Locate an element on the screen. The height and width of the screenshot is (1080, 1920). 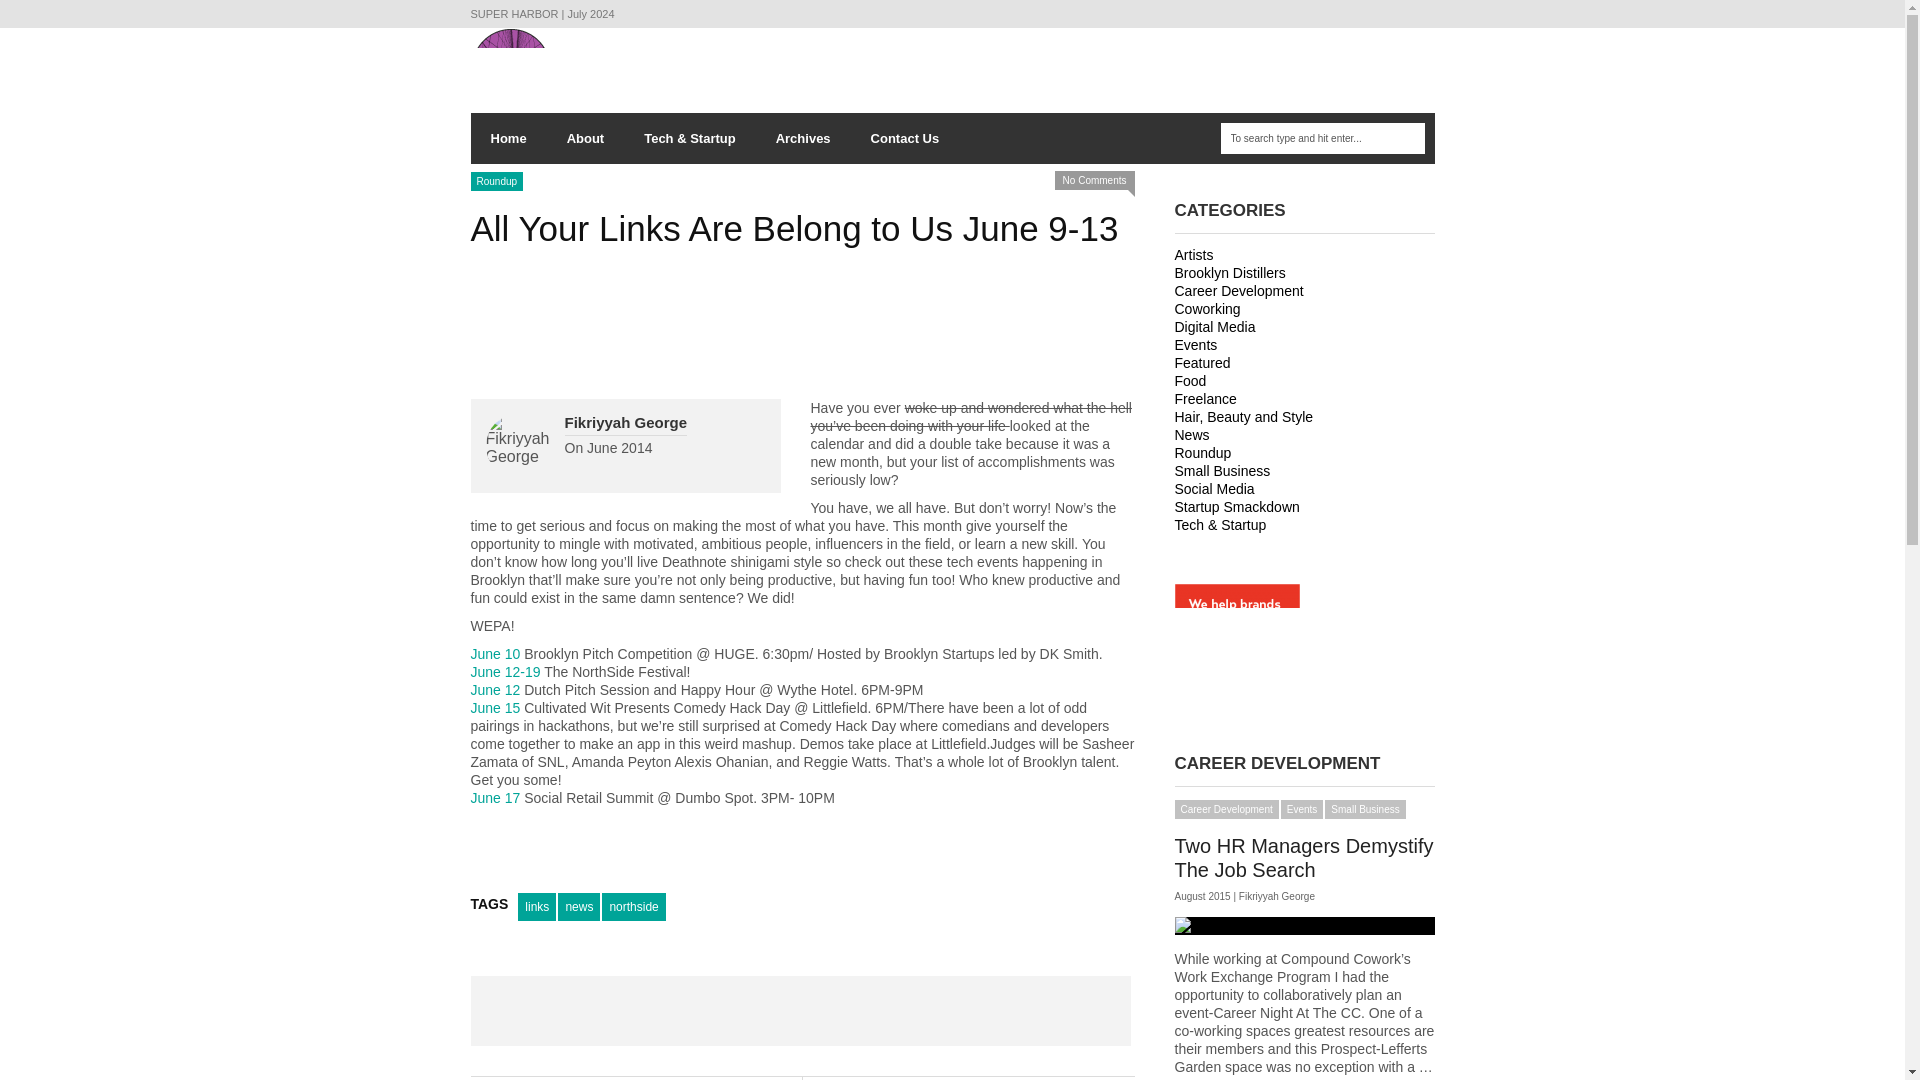
Permanent Link to Two HR Managers Demystify The Job Search is located at coordinates (1302, 858).